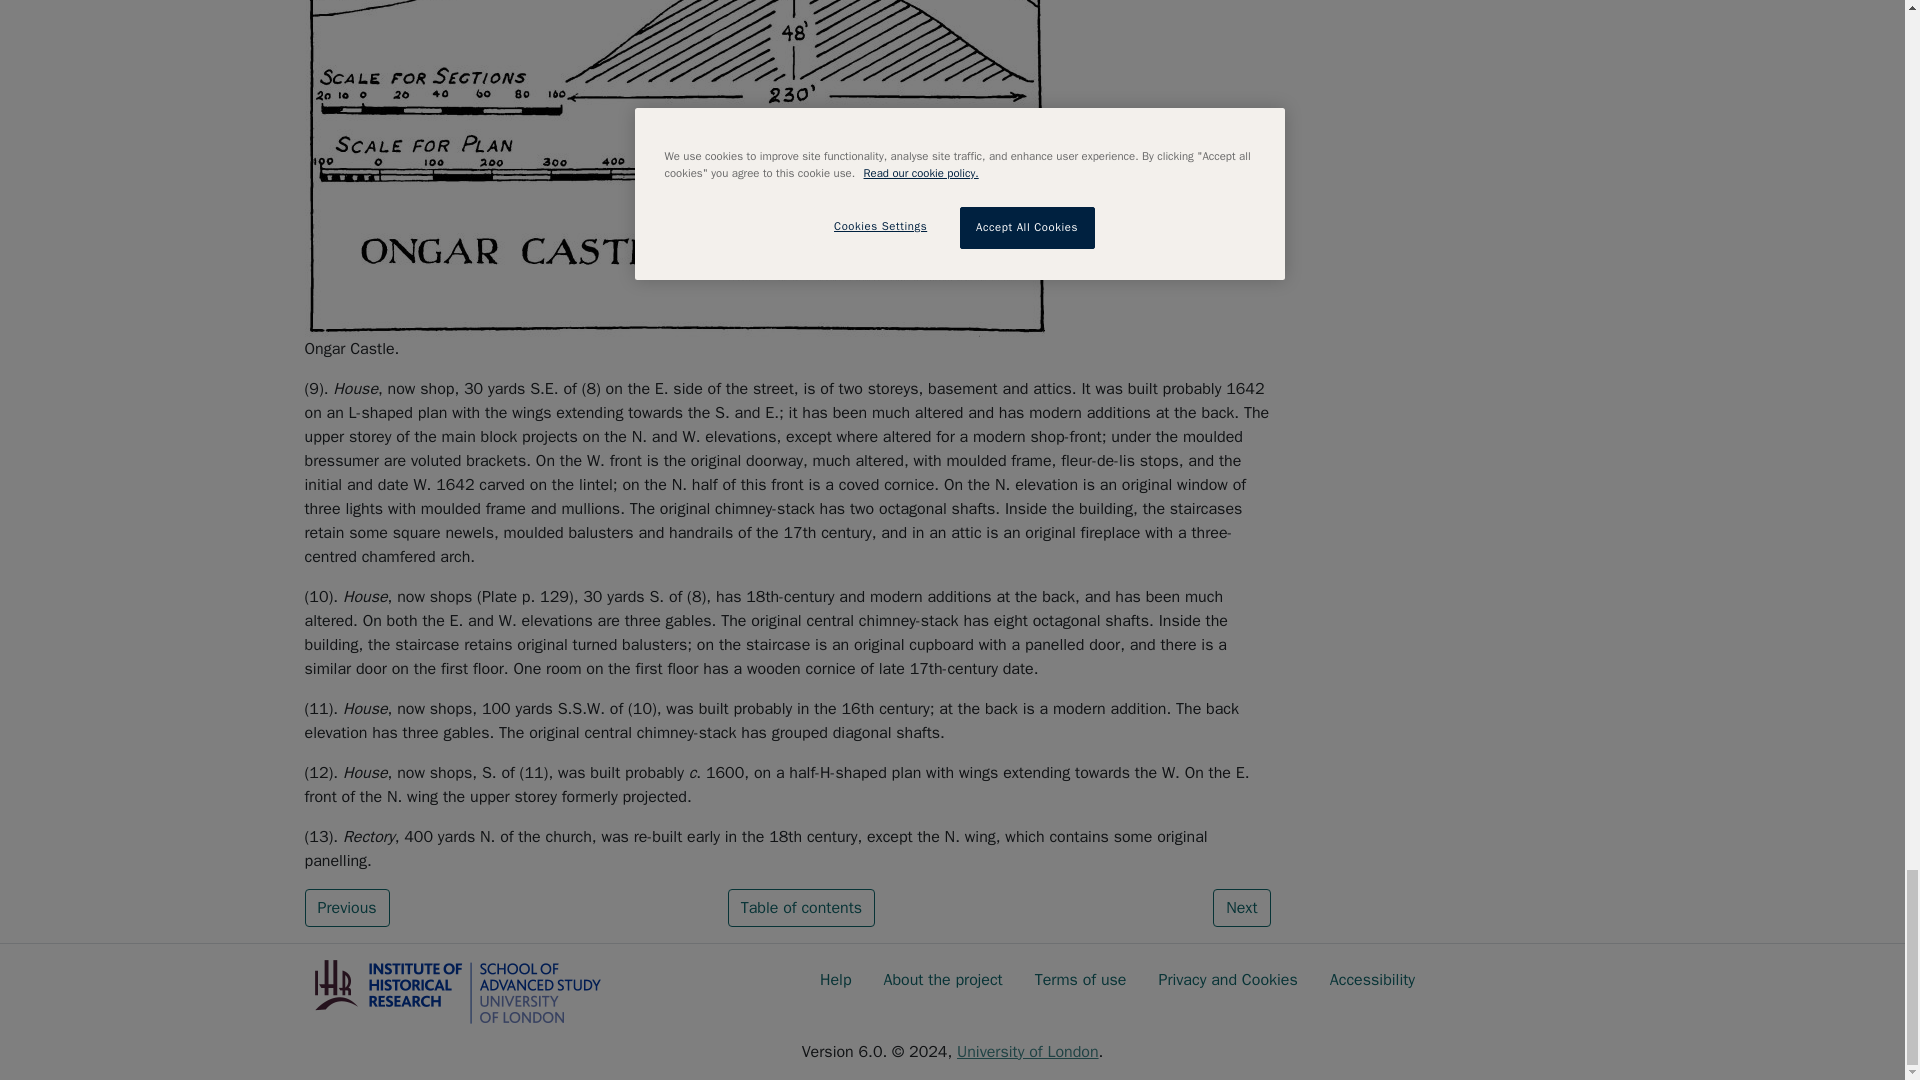 Image resolution: width=1920 pixels, height=1080 pixels. What do you see at coordinates (1027, 1052) in the screenshot?
I see `University of London` at bounding box center [1027, 1052].